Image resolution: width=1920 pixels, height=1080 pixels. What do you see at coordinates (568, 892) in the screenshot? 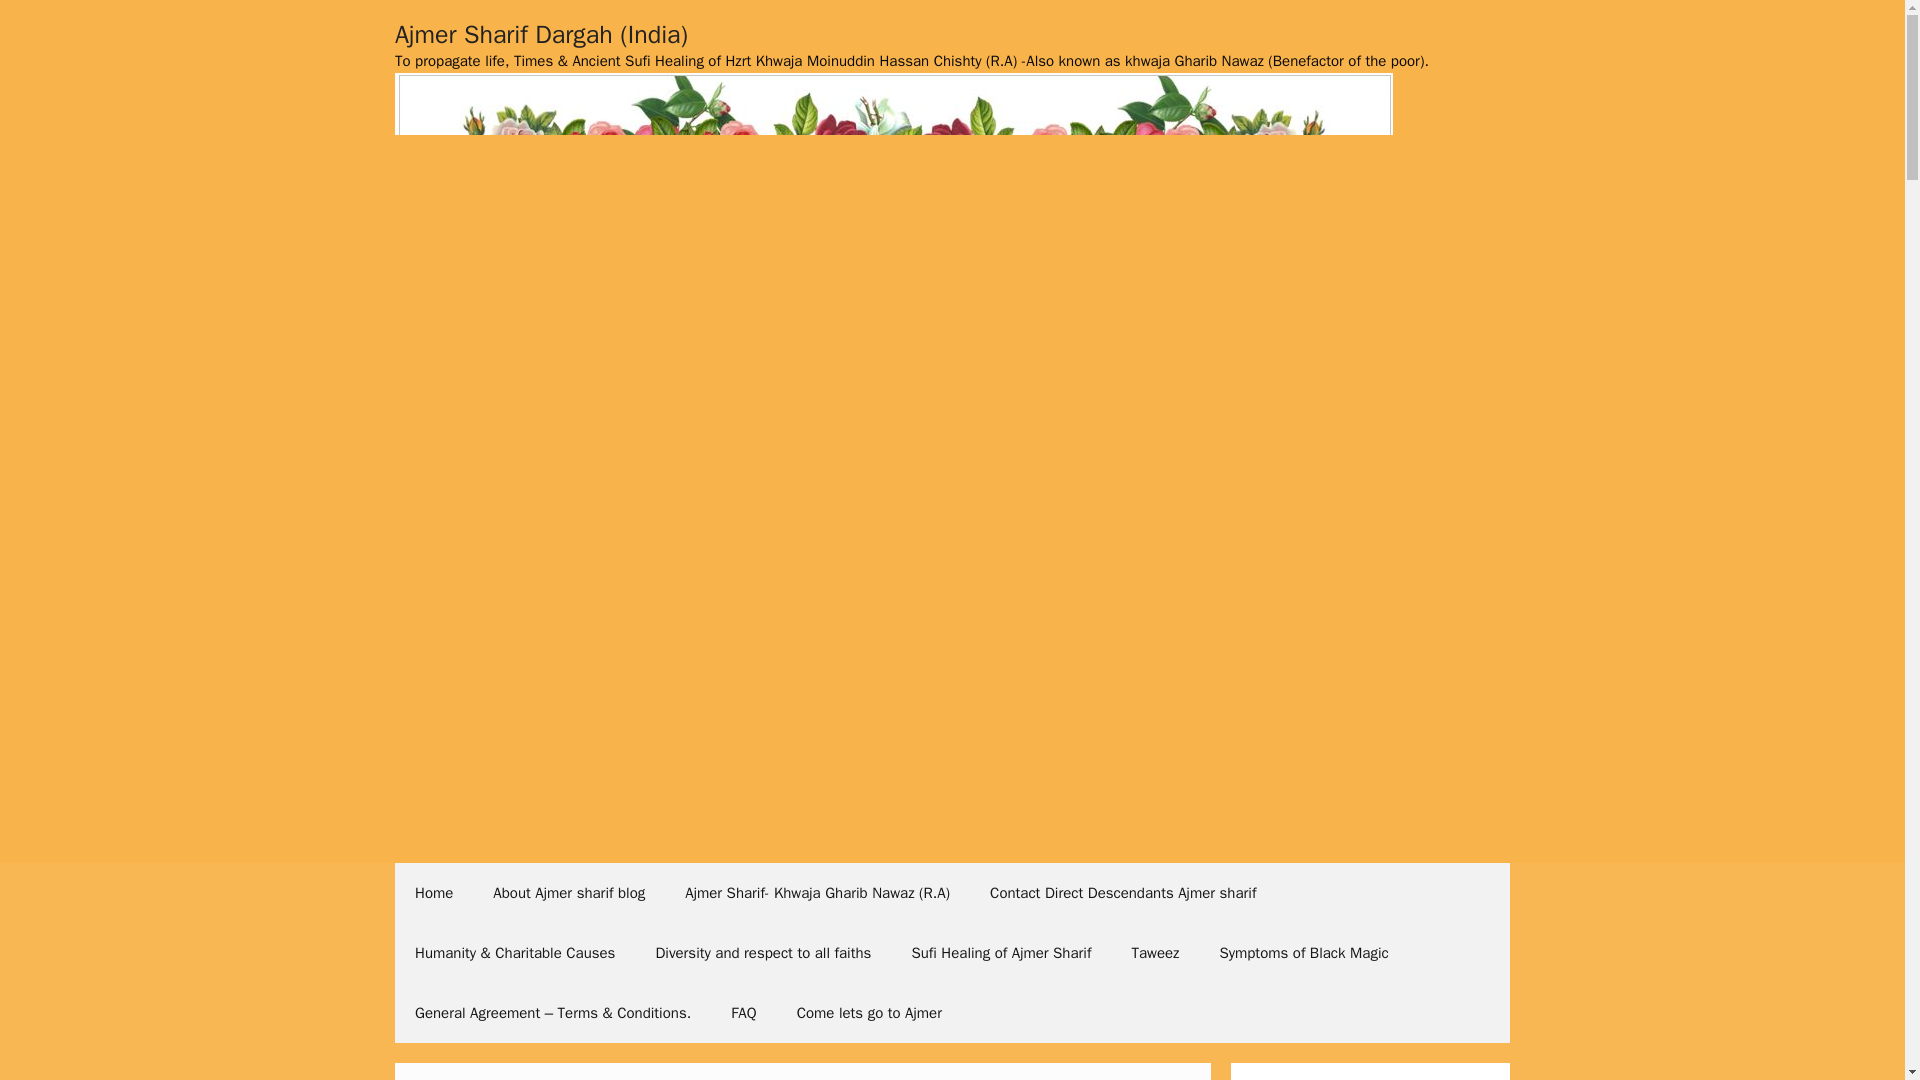
I see `About Ajmer sharif blog` at bounding box center [568, 892].